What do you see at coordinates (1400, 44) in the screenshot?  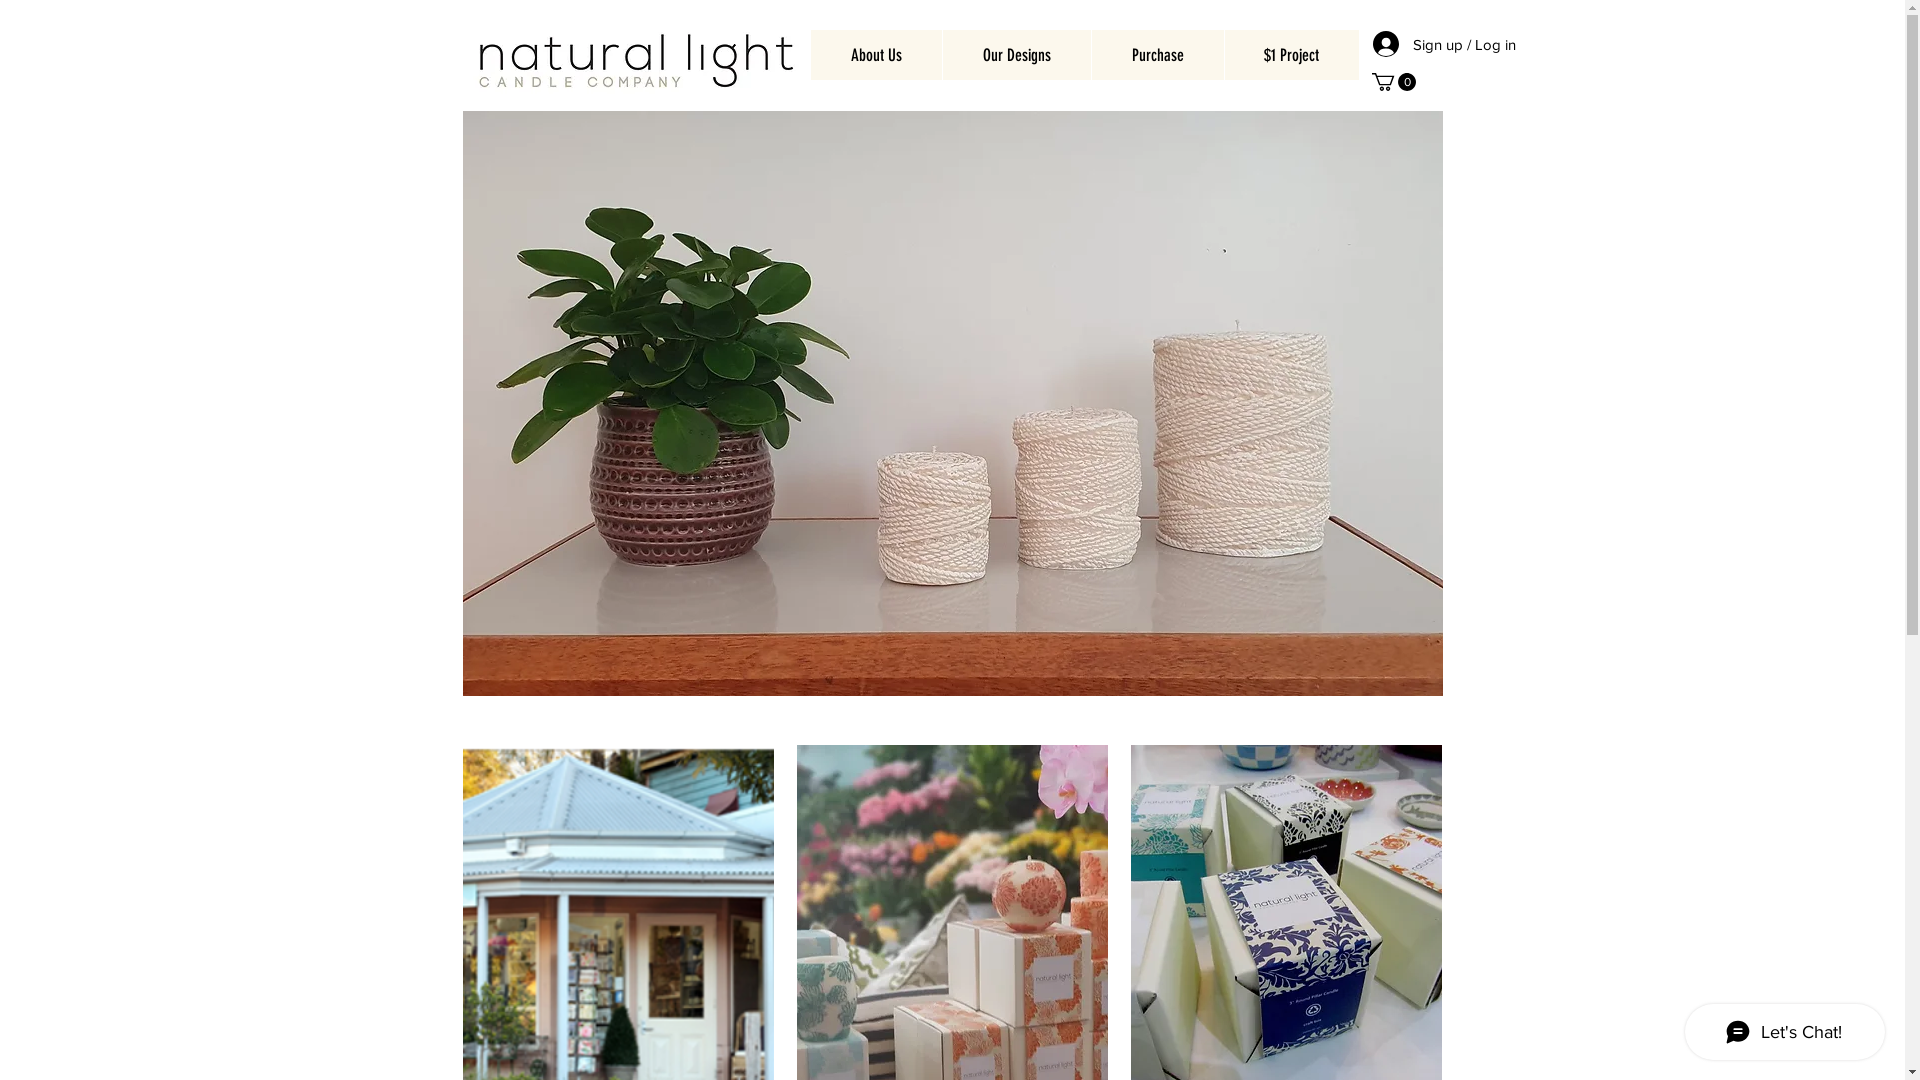 I see `Sign up / Log in` at bounding box center [1400, 44].